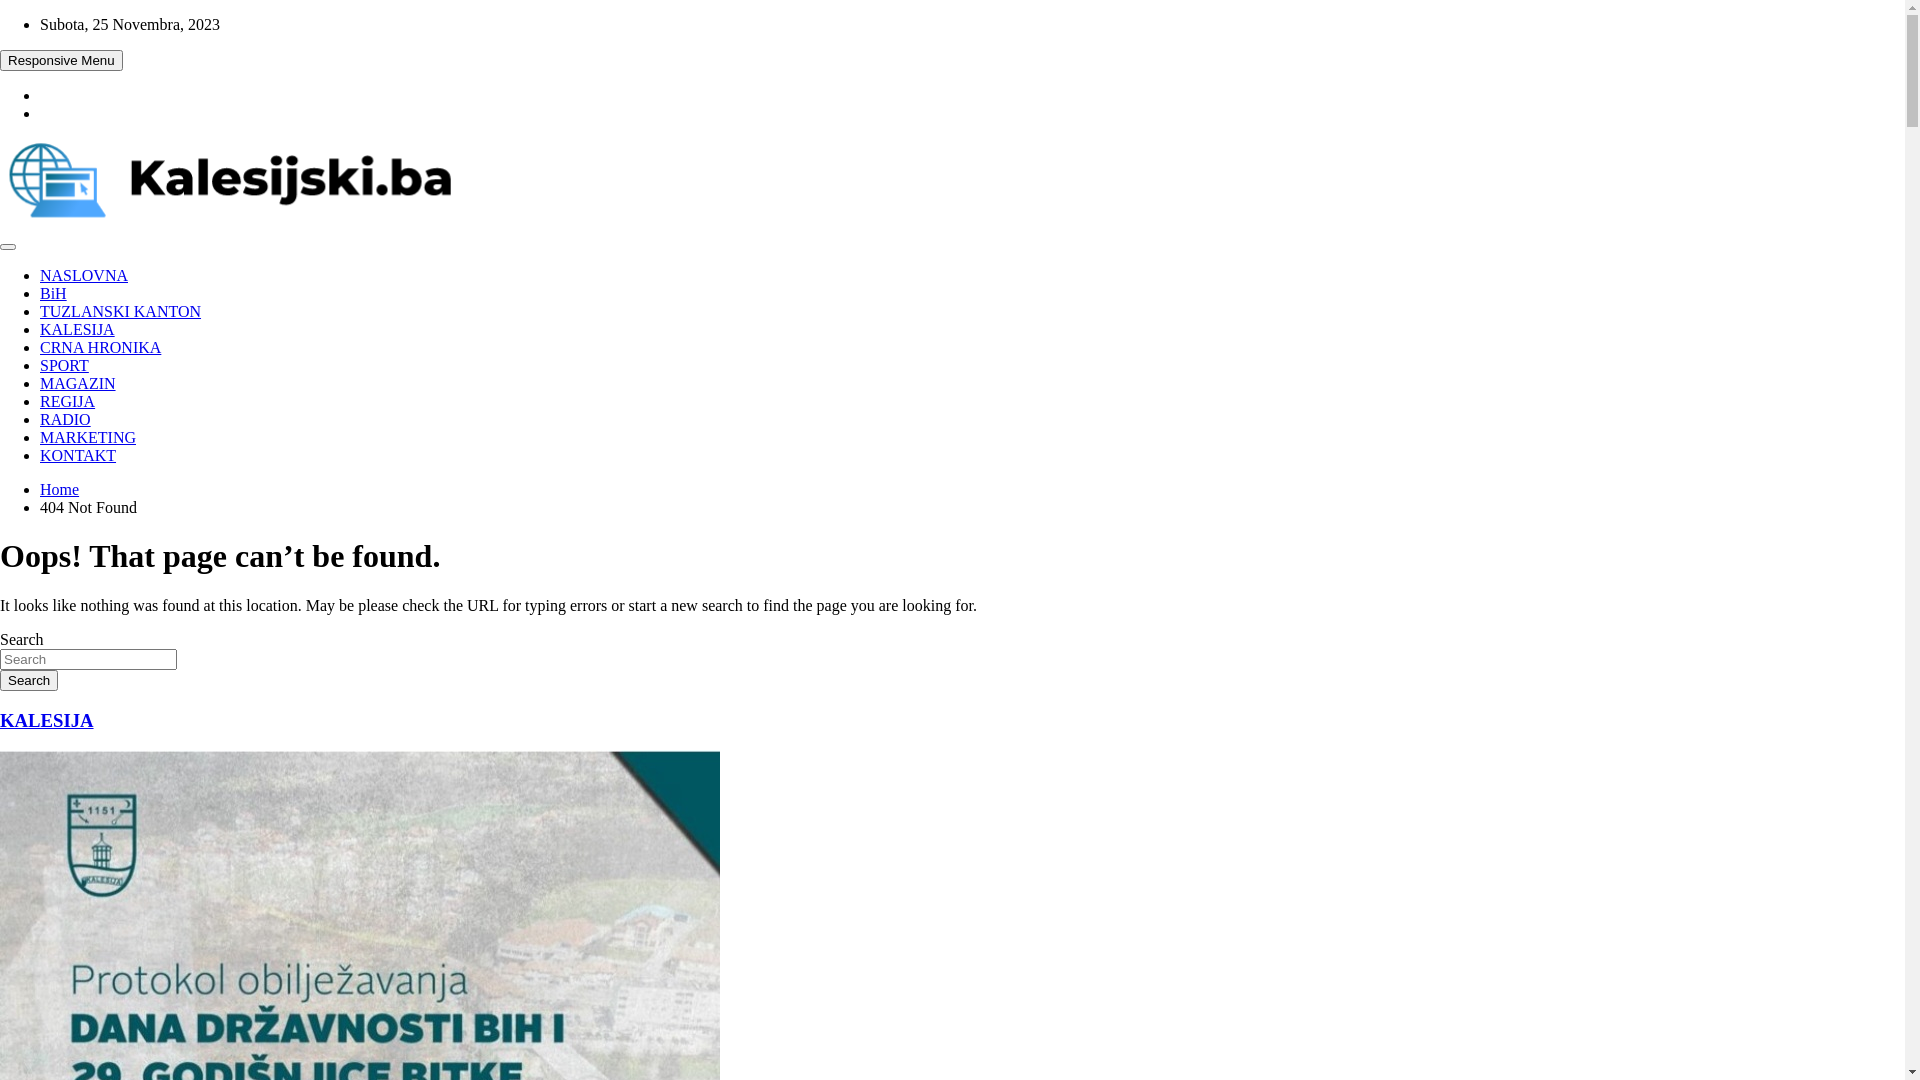 The height and width of the screenshot is (1080, 1920). I want to click on KONTAKT, so click(78, 455).